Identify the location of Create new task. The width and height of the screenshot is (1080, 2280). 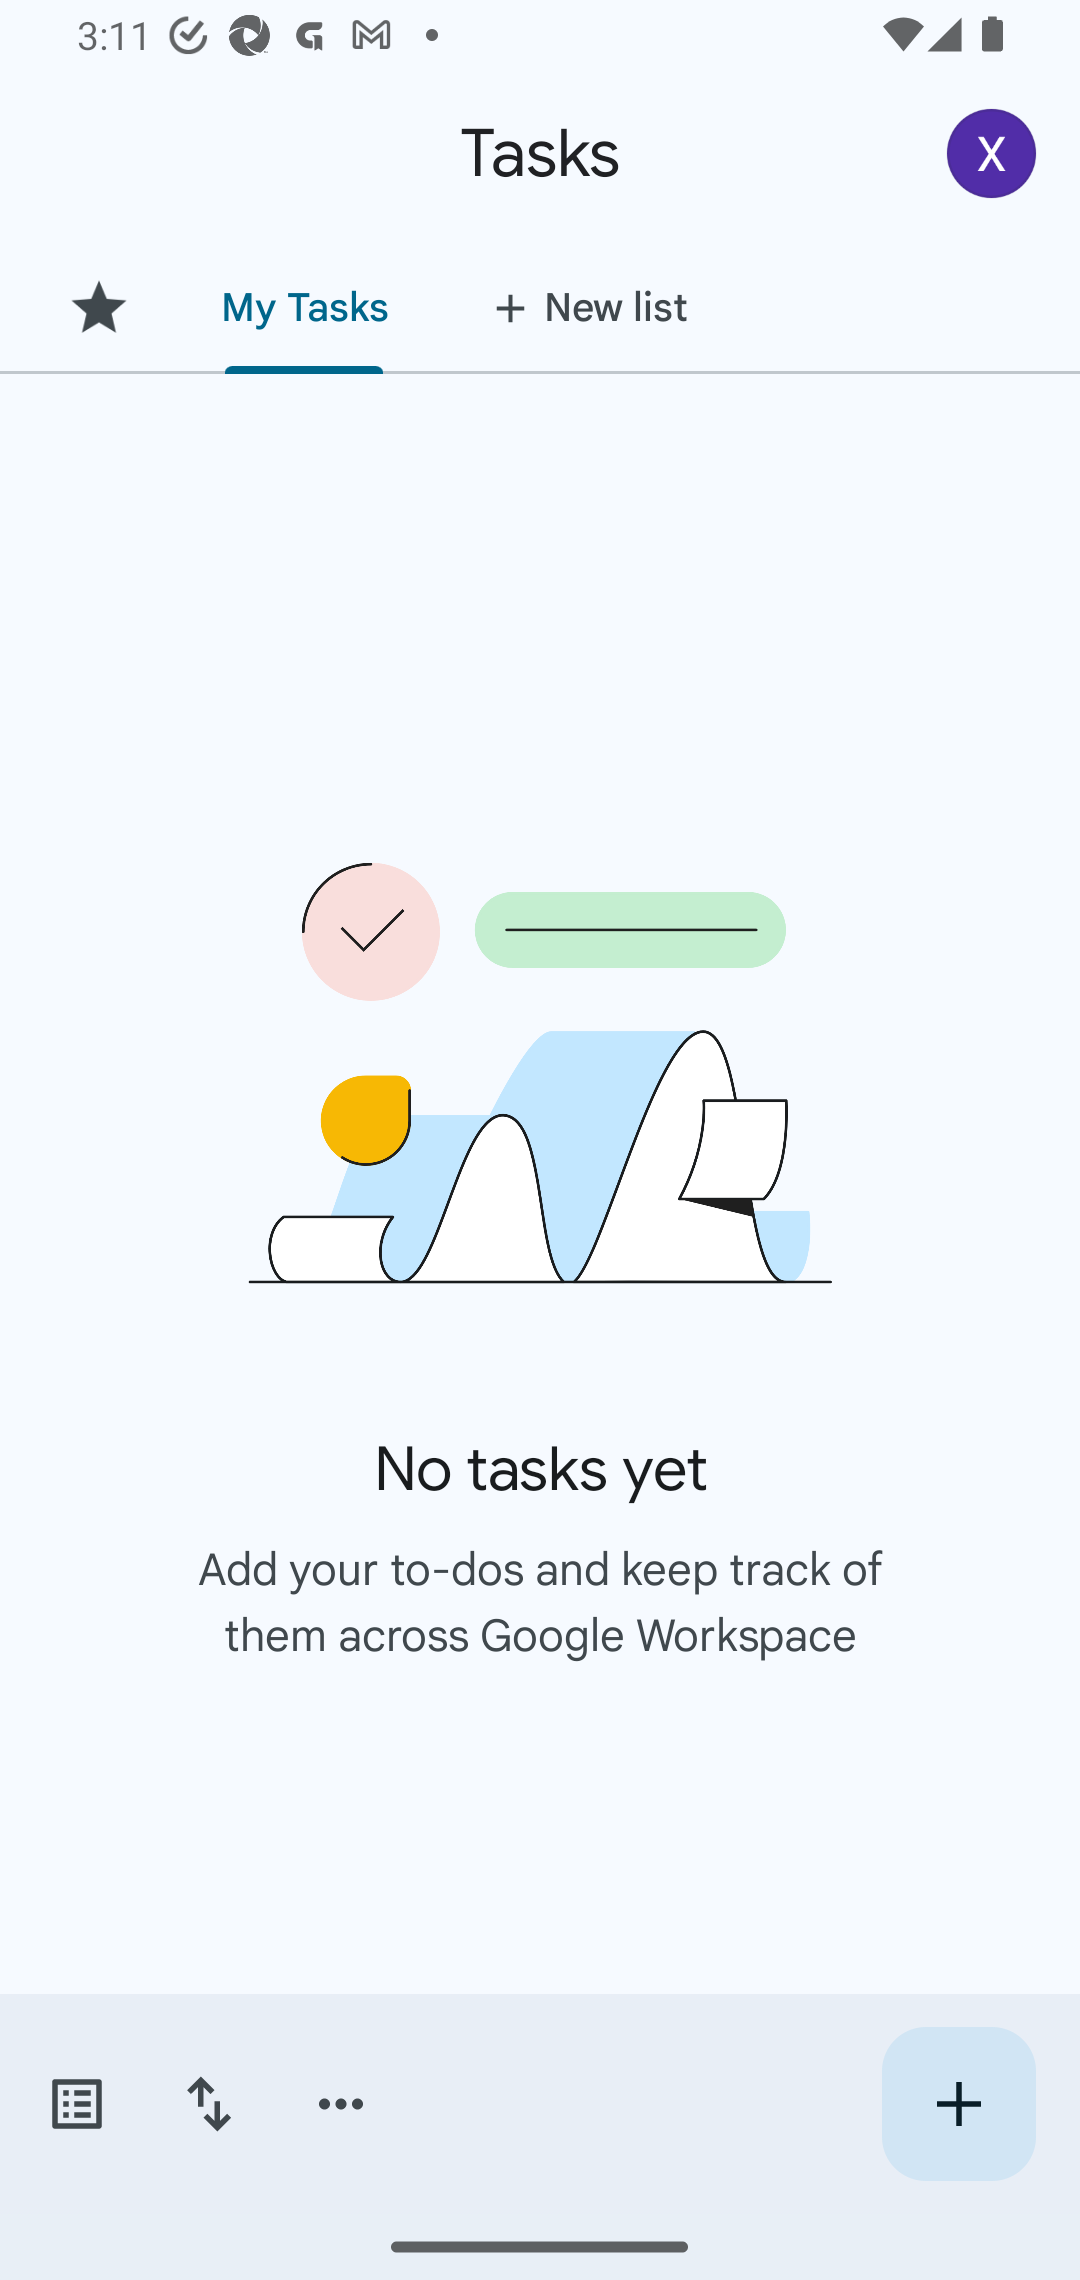
(958, 2104).